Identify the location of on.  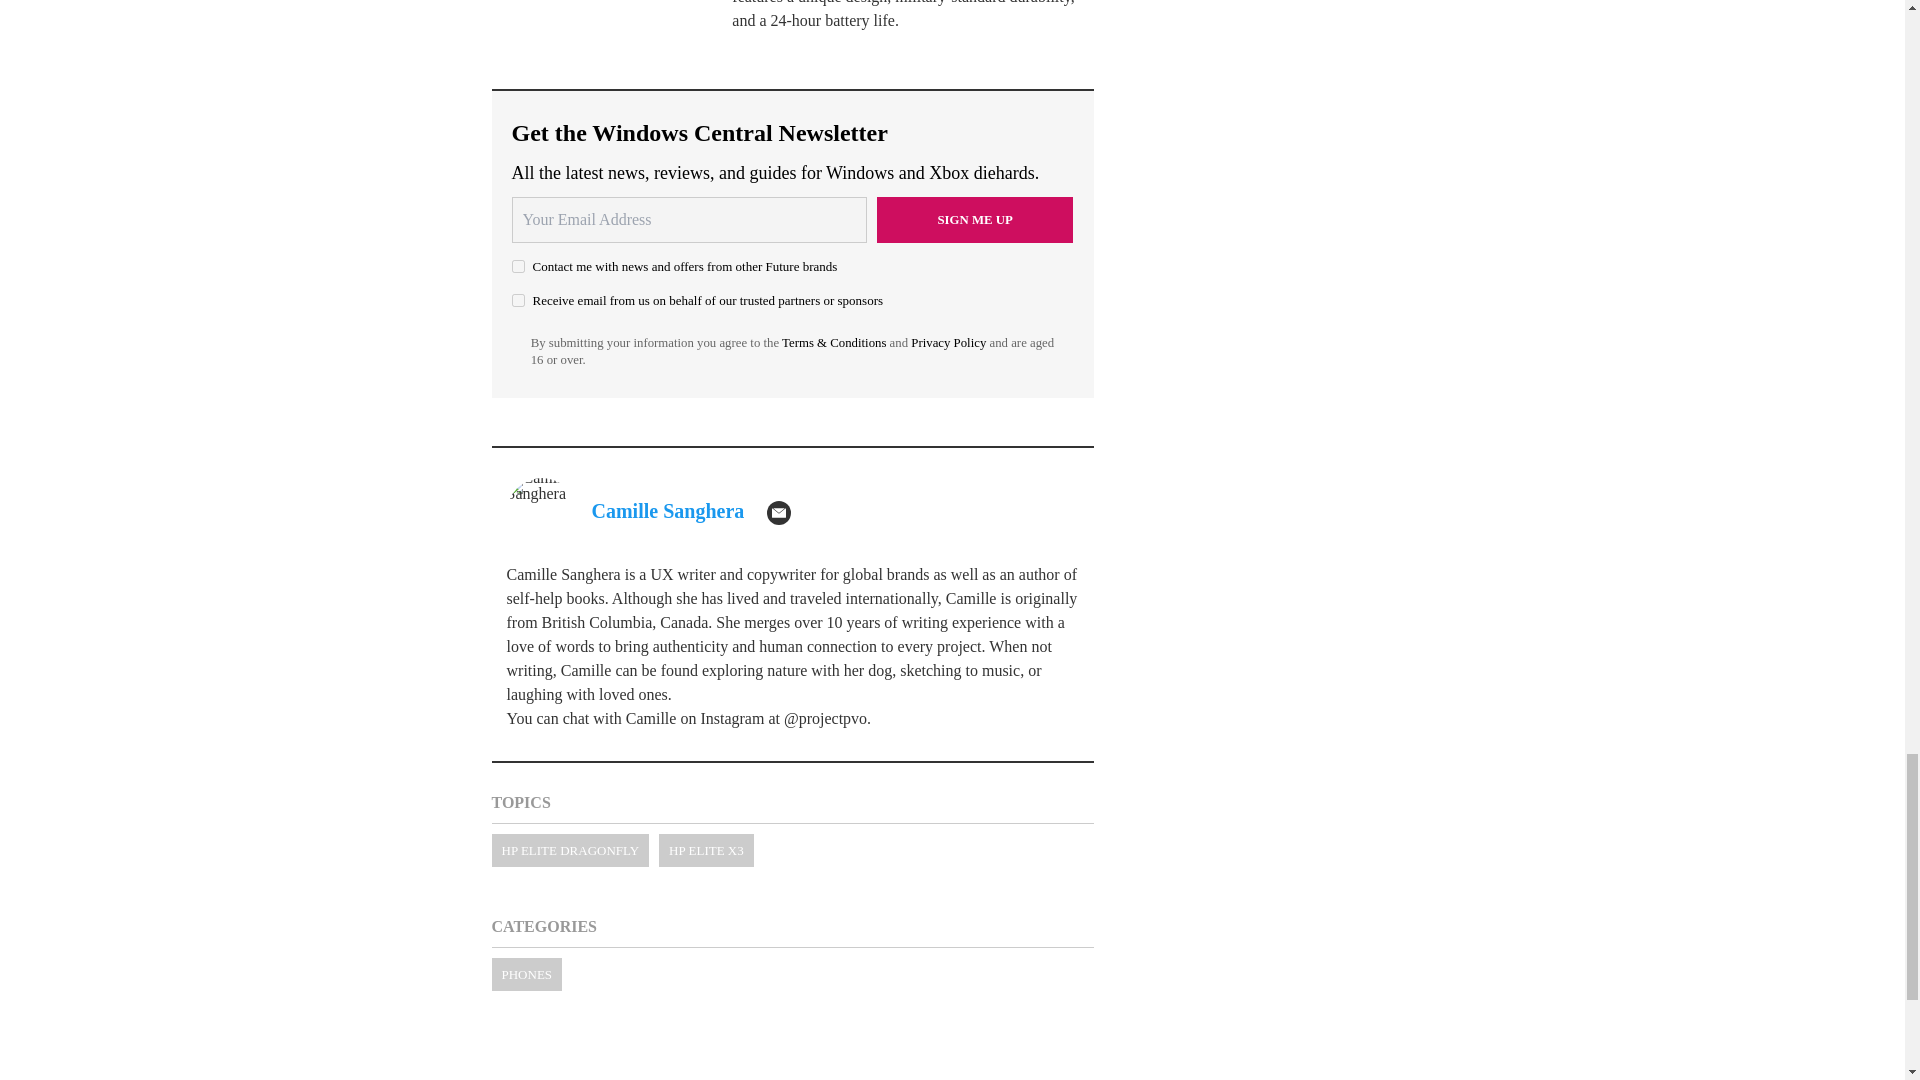
(518, 266).